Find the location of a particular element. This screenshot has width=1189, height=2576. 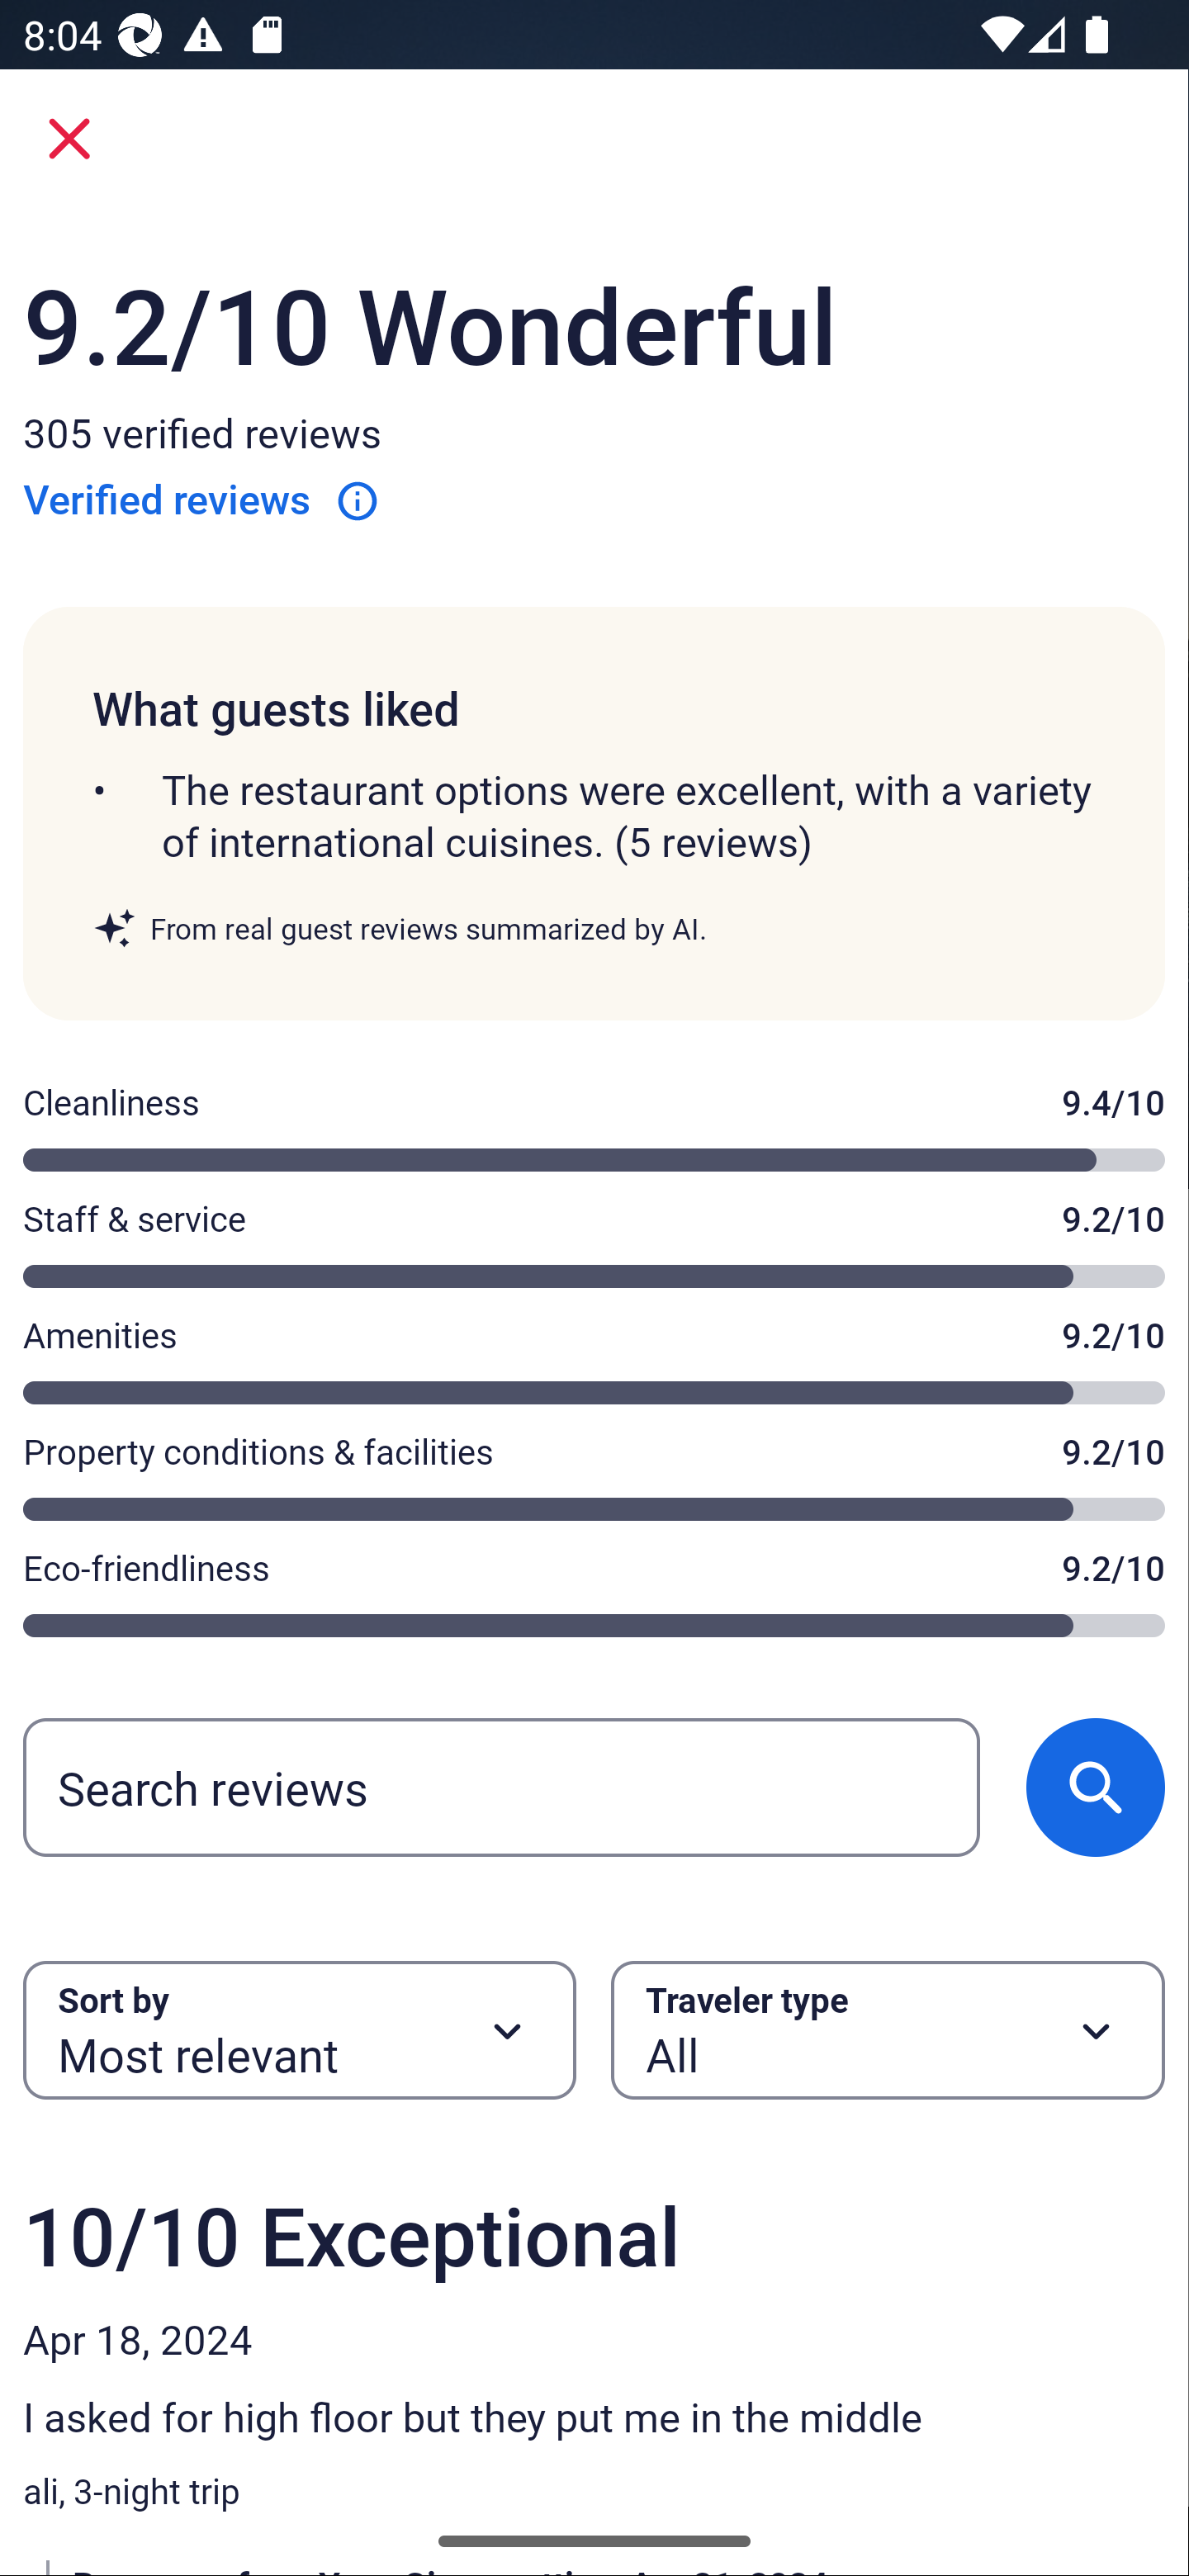

Close is located at coordinates (69, 139).